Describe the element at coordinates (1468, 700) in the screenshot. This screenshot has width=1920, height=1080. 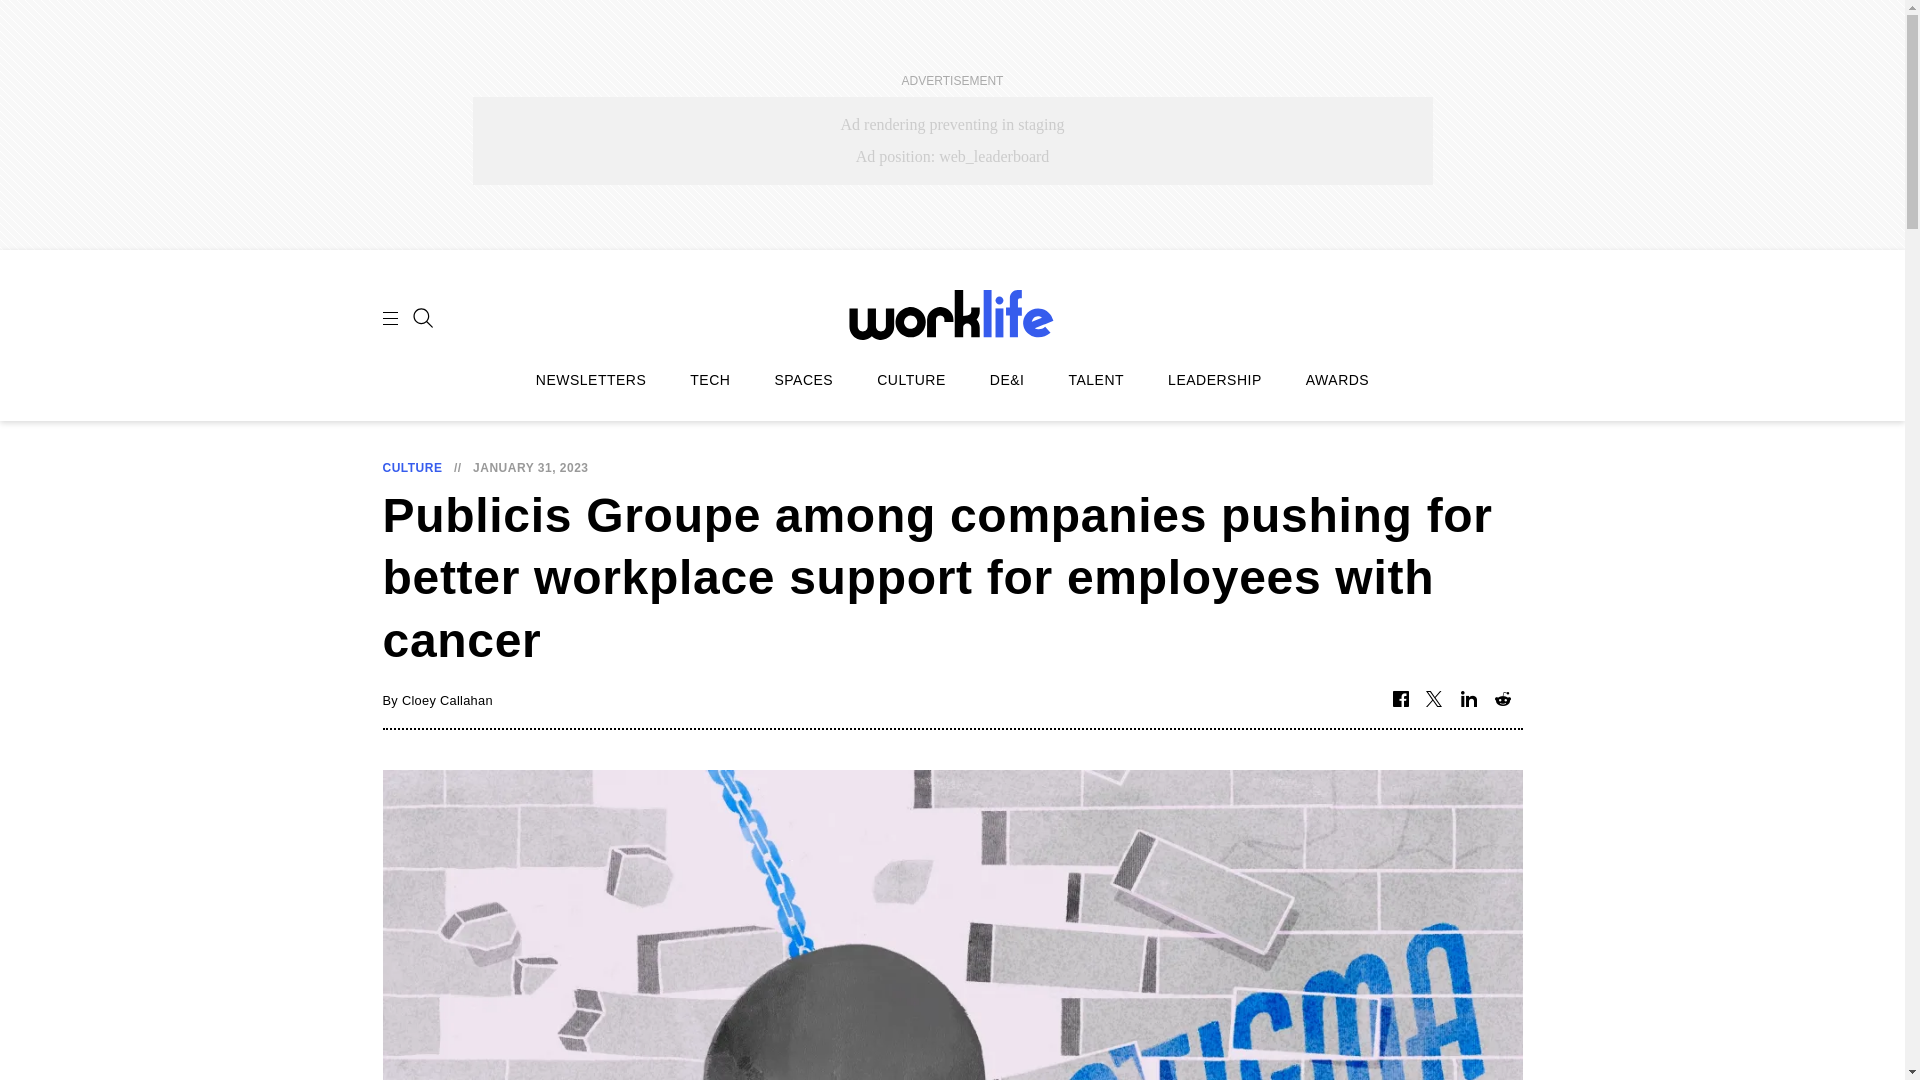
I see `LinkedIn` at that location.